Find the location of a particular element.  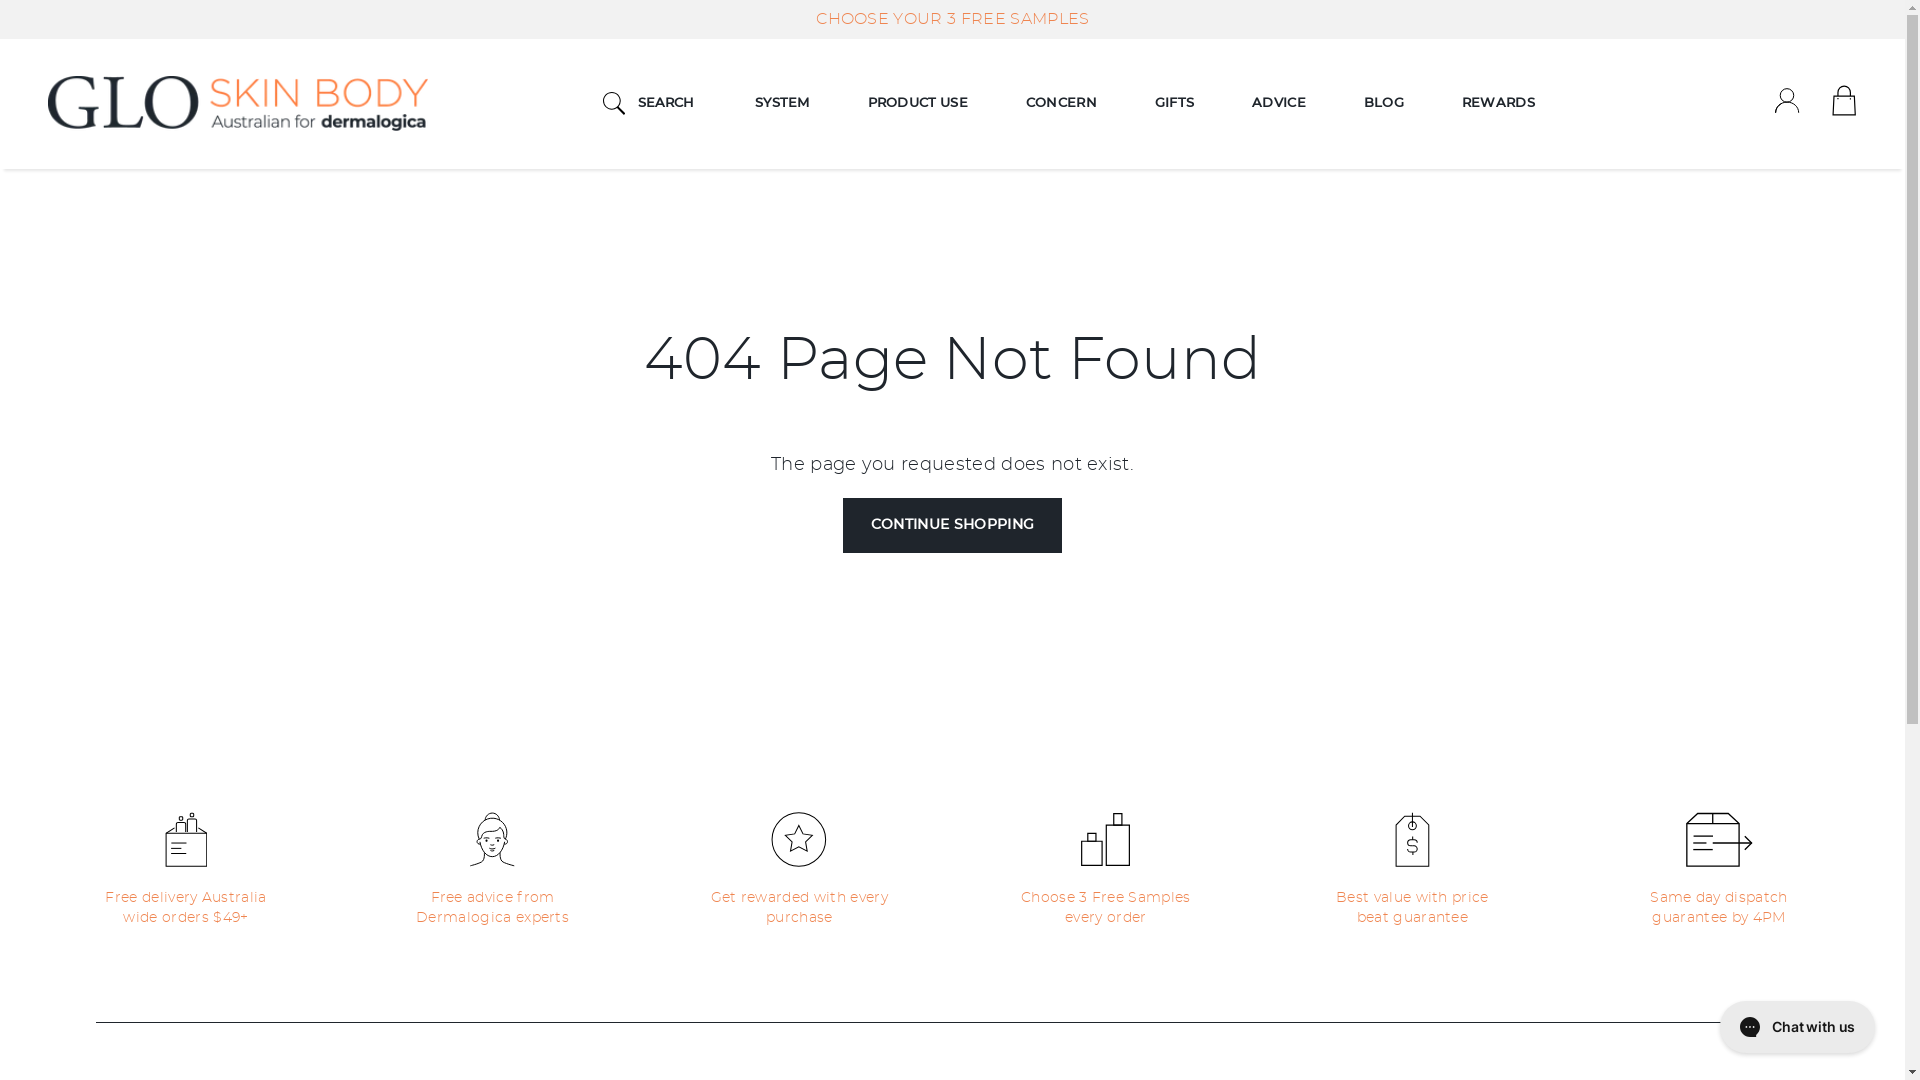

GIFTS is located at coordinates (1174, 104).